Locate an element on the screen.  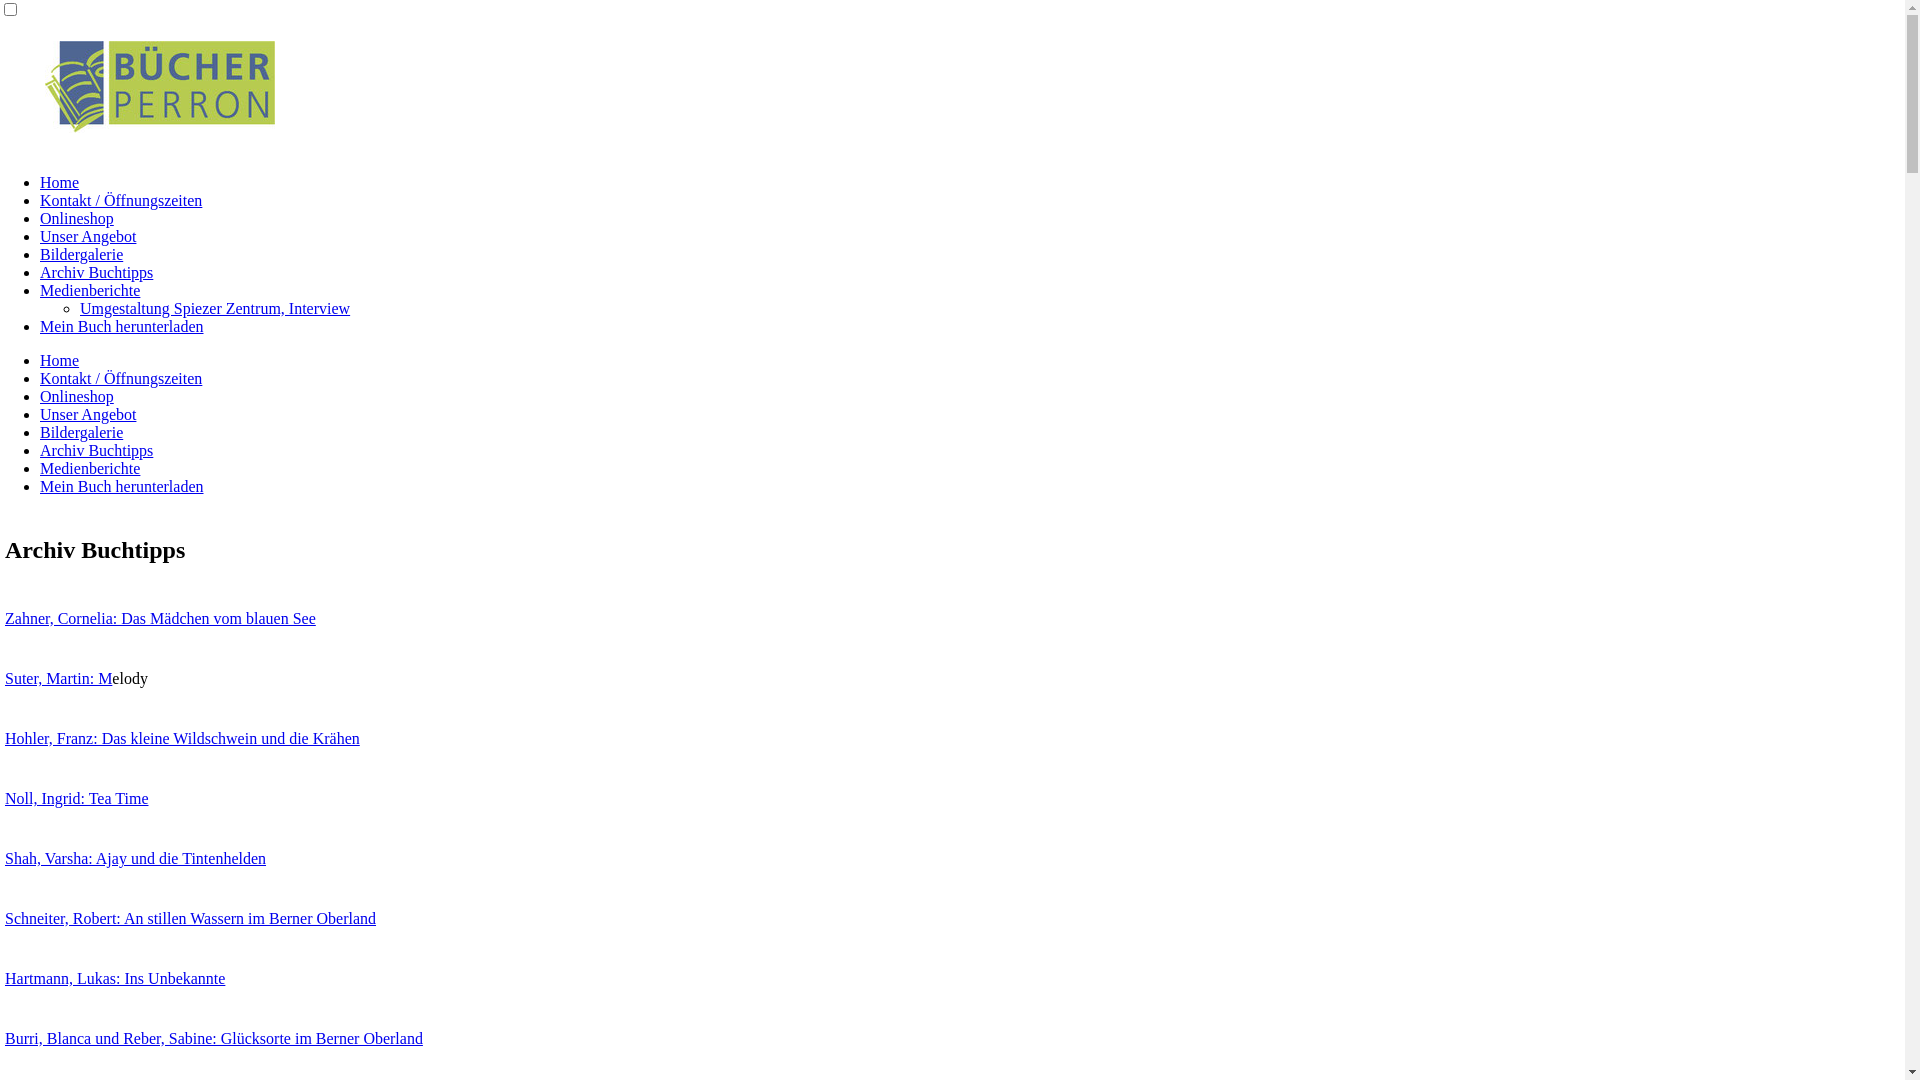
Bildergalerie is located at coordinates (81, 432).